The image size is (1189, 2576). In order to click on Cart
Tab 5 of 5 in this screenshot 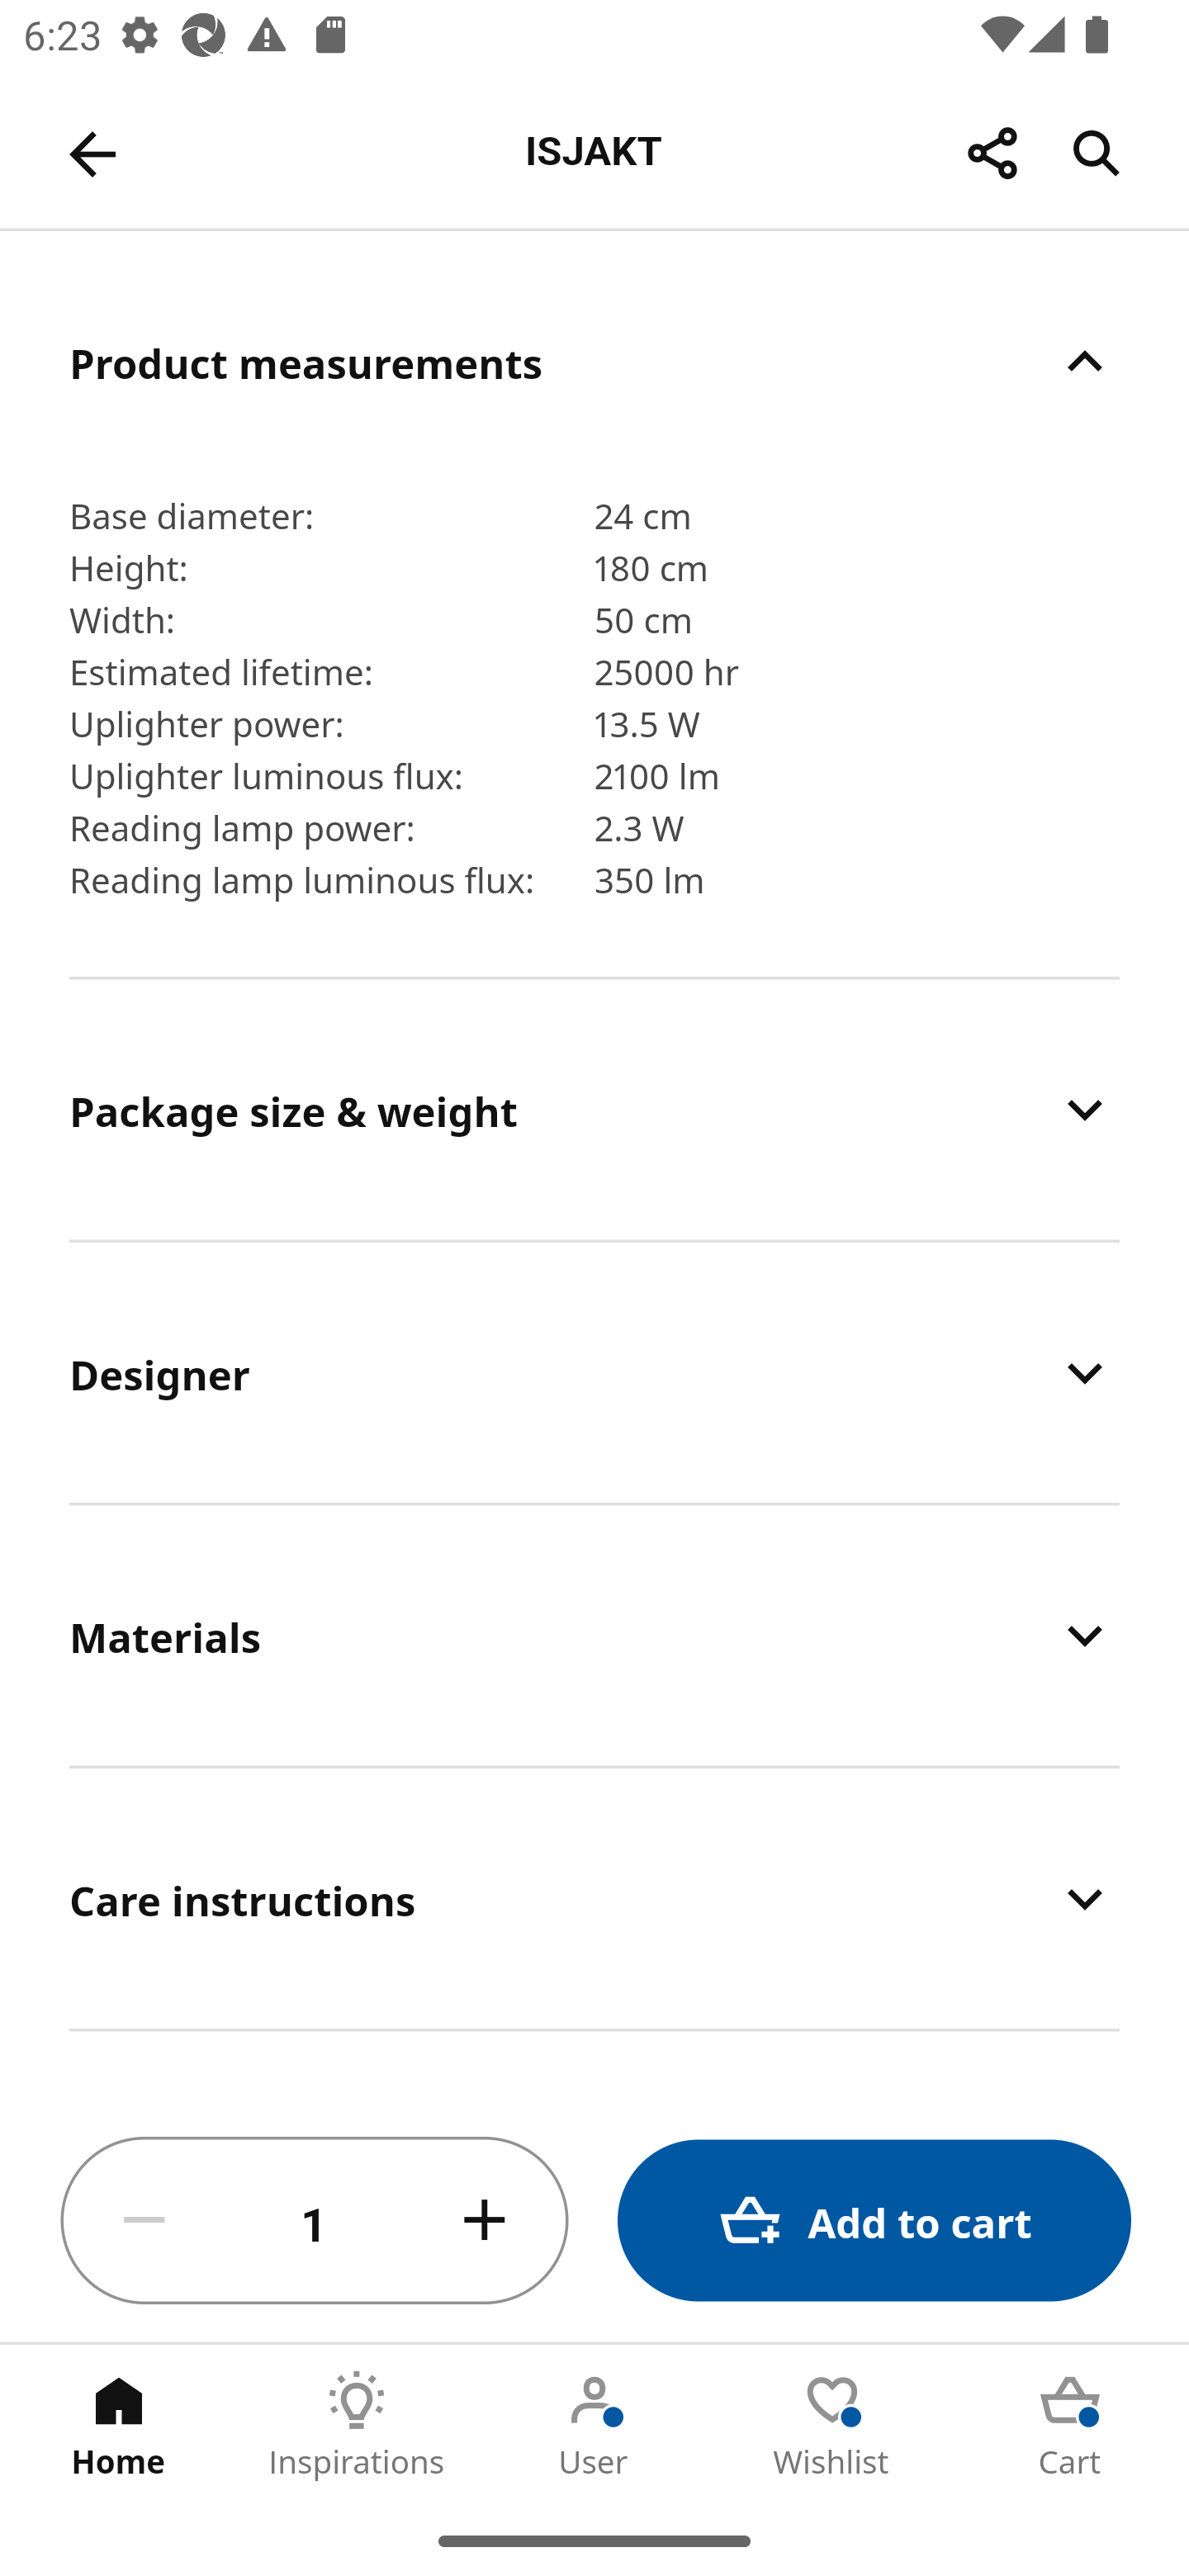, I will do `click(1070, 2425)`.